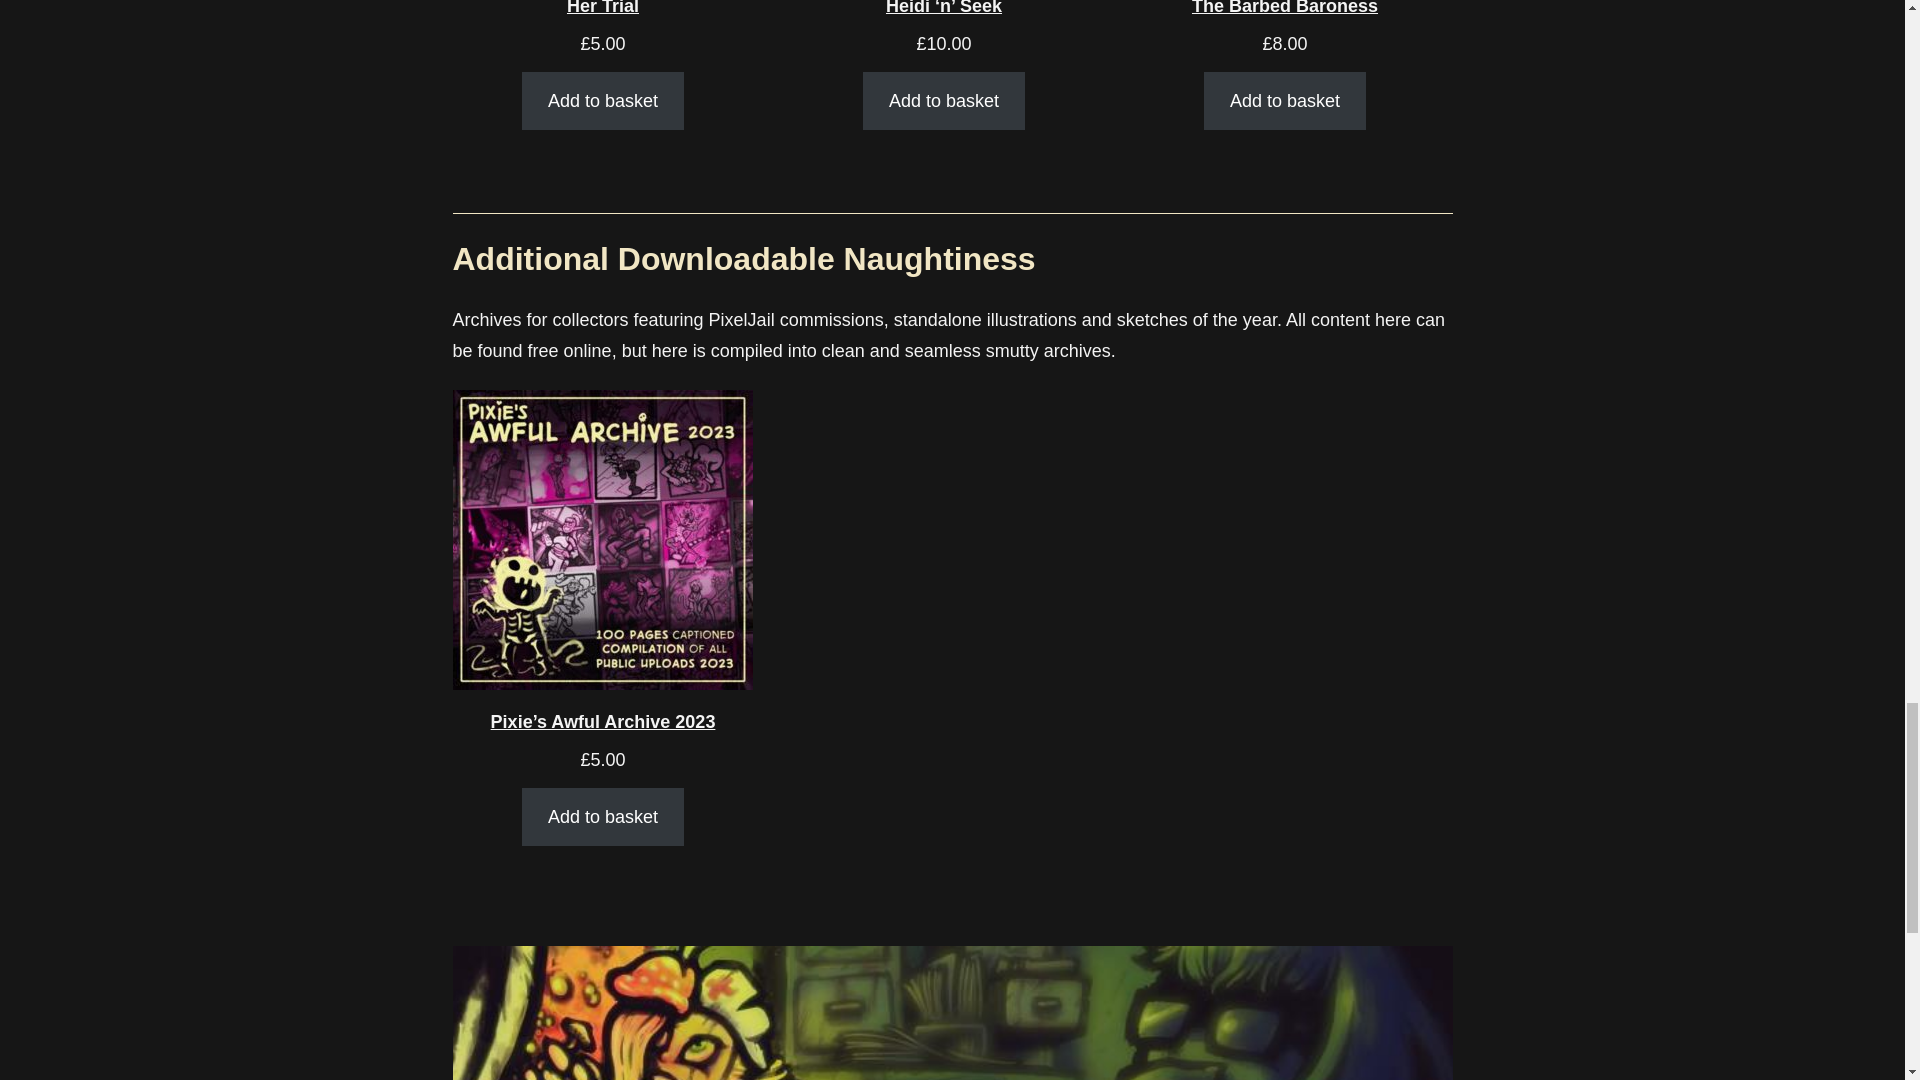 This screenshot has height=1080, width=1920. I want to click on Her Trial, so click(602, 14).